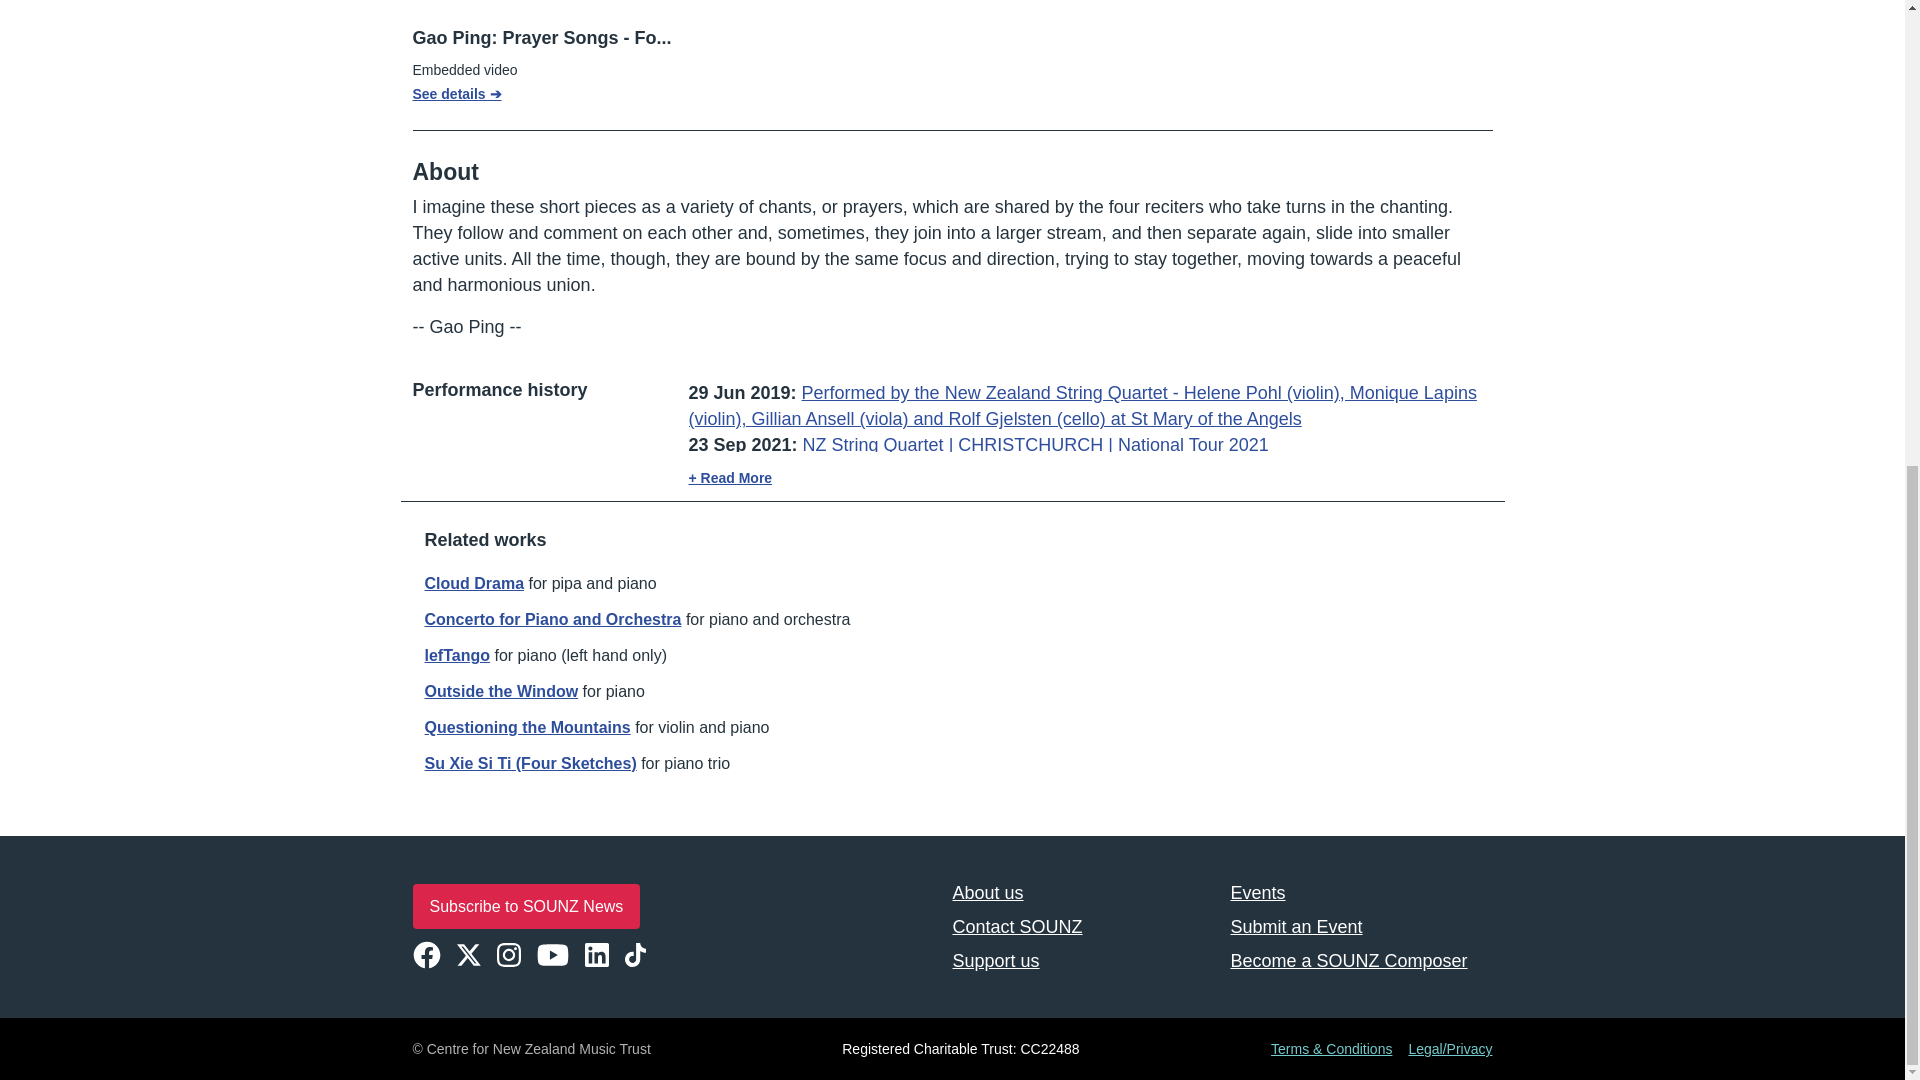 This screenshot has height=1080, width=1920. What do you see at coordinates (456, 655) in the screenshot?
I see `lefTango` at bounding box center [456, 655].